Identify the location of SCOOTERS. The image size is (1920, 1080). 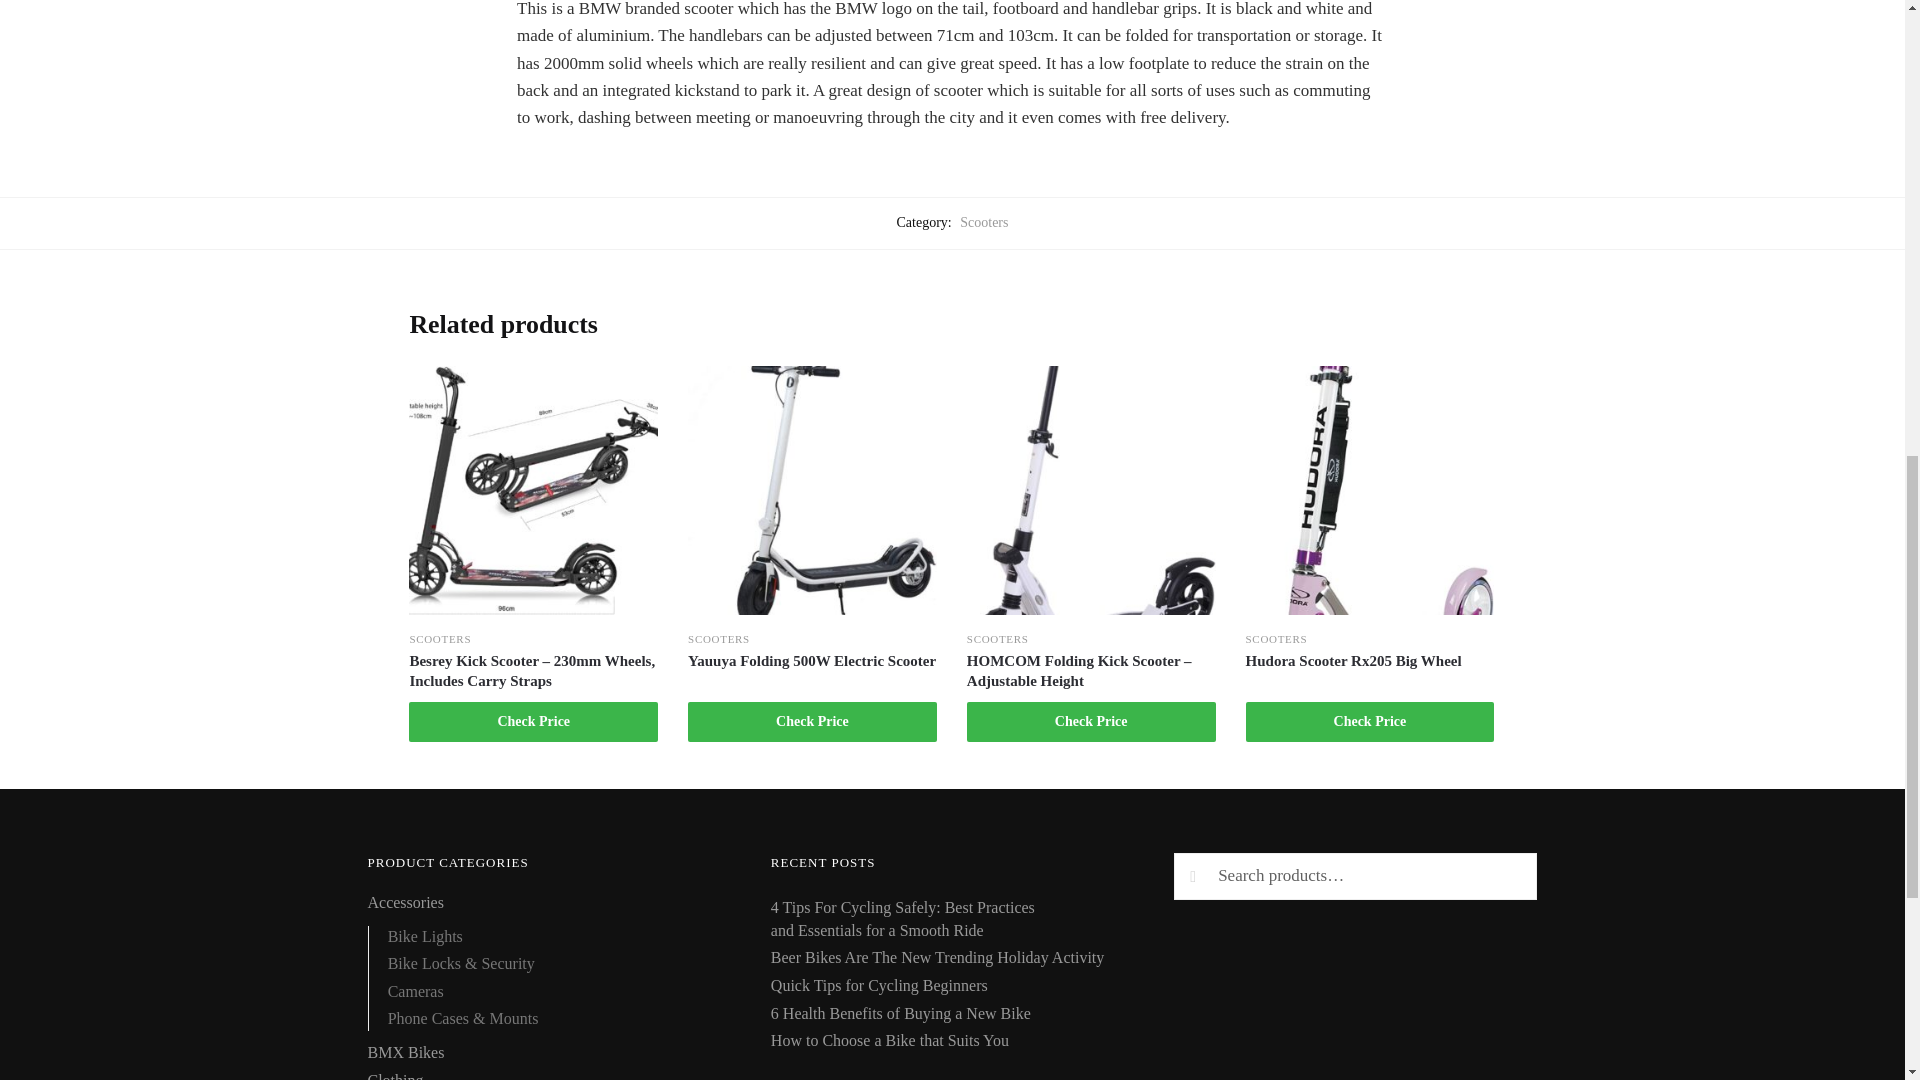
(718, 637).